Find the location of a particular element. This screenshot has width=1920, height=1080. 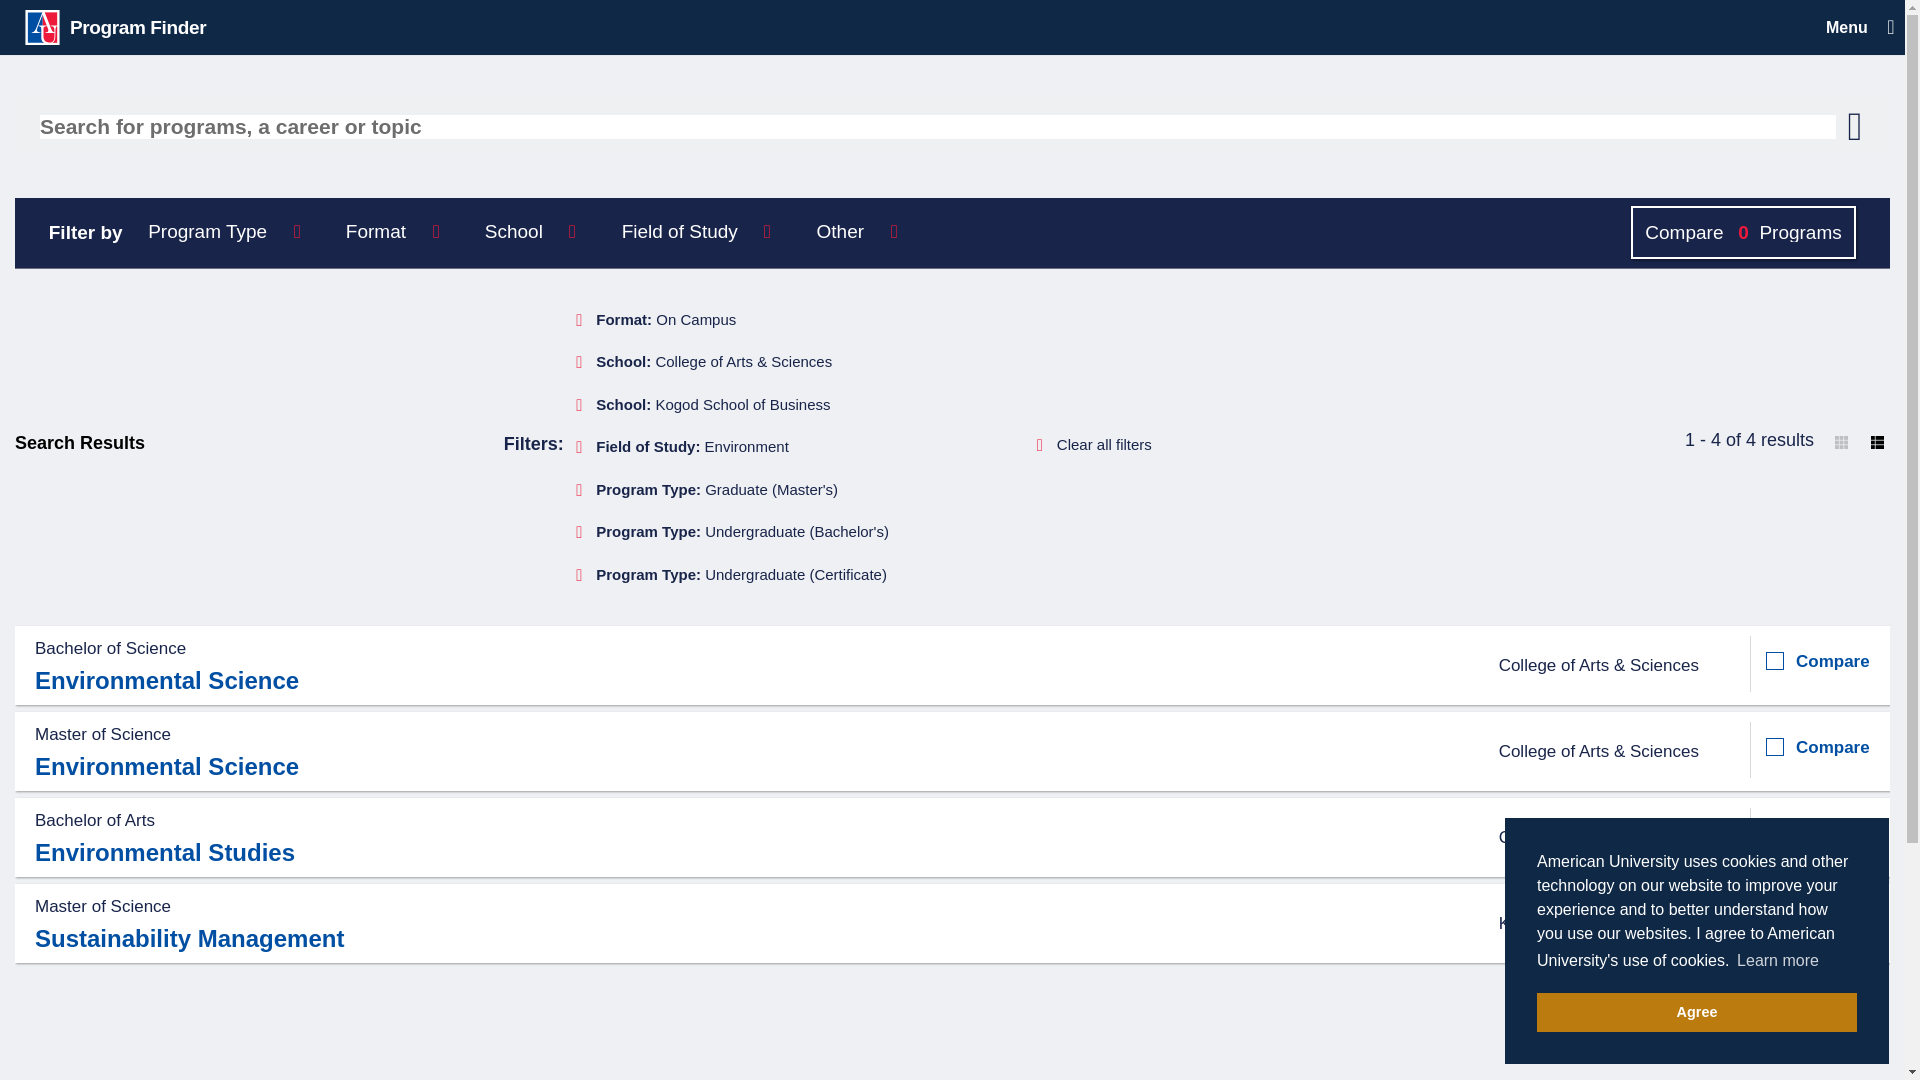

Remove 'School: Kogod School of Business' is located at coordinates (707, 405).